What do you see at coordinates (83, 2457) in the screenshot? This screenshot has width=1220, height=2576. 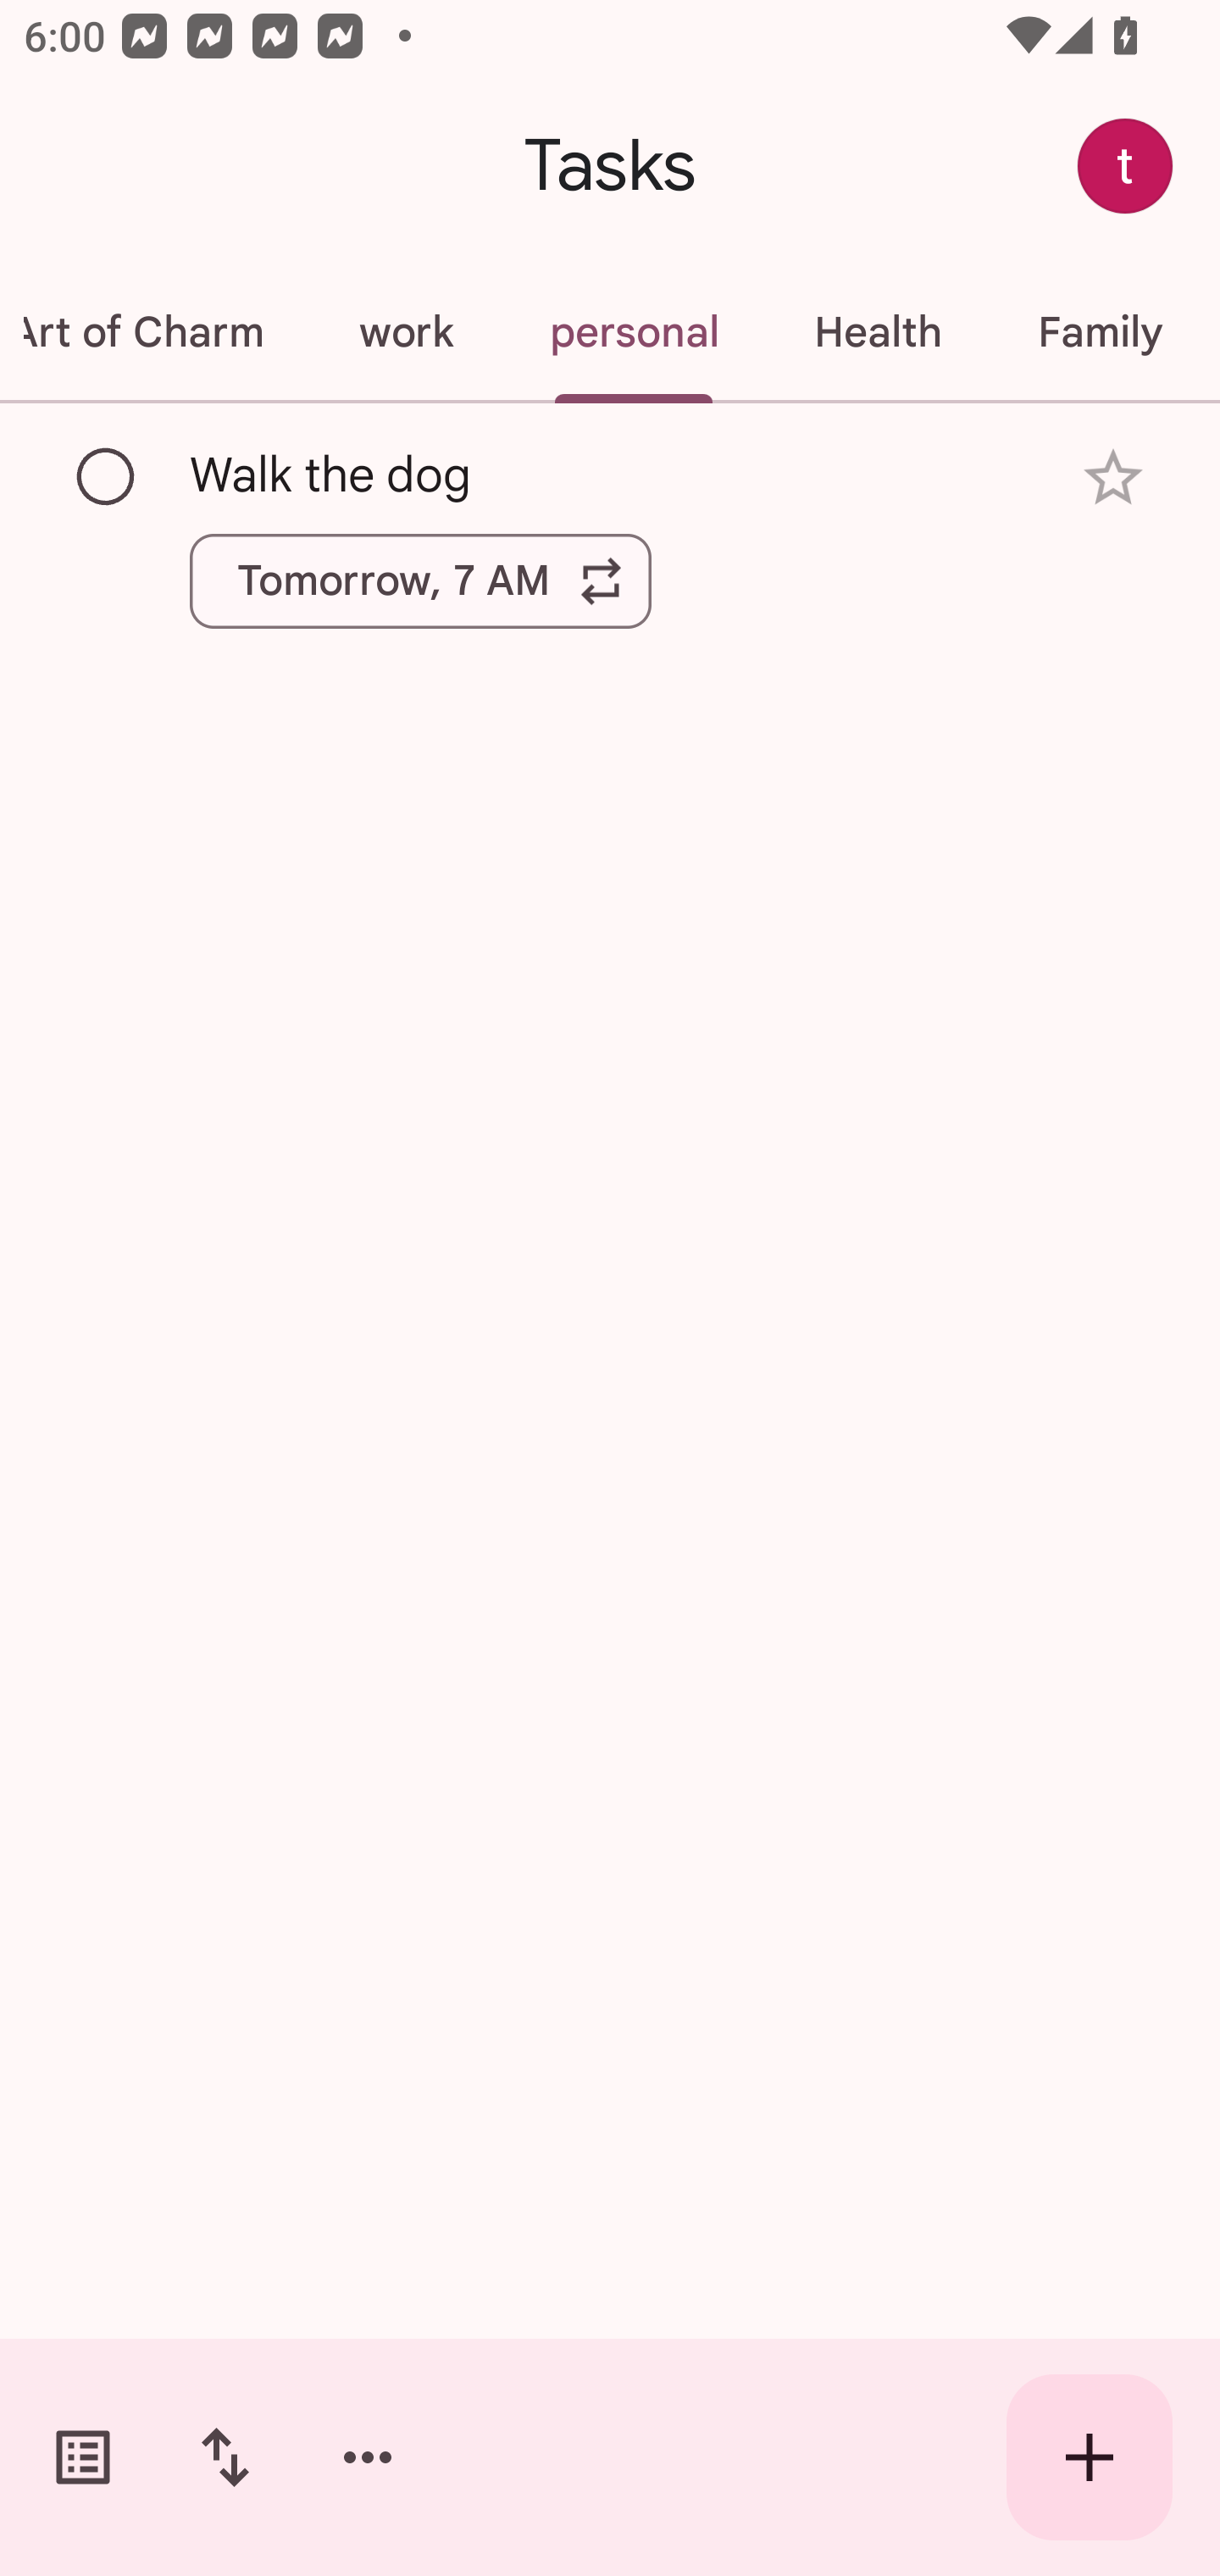 I see `Switch task lists` at bounding box center [83, 2457].